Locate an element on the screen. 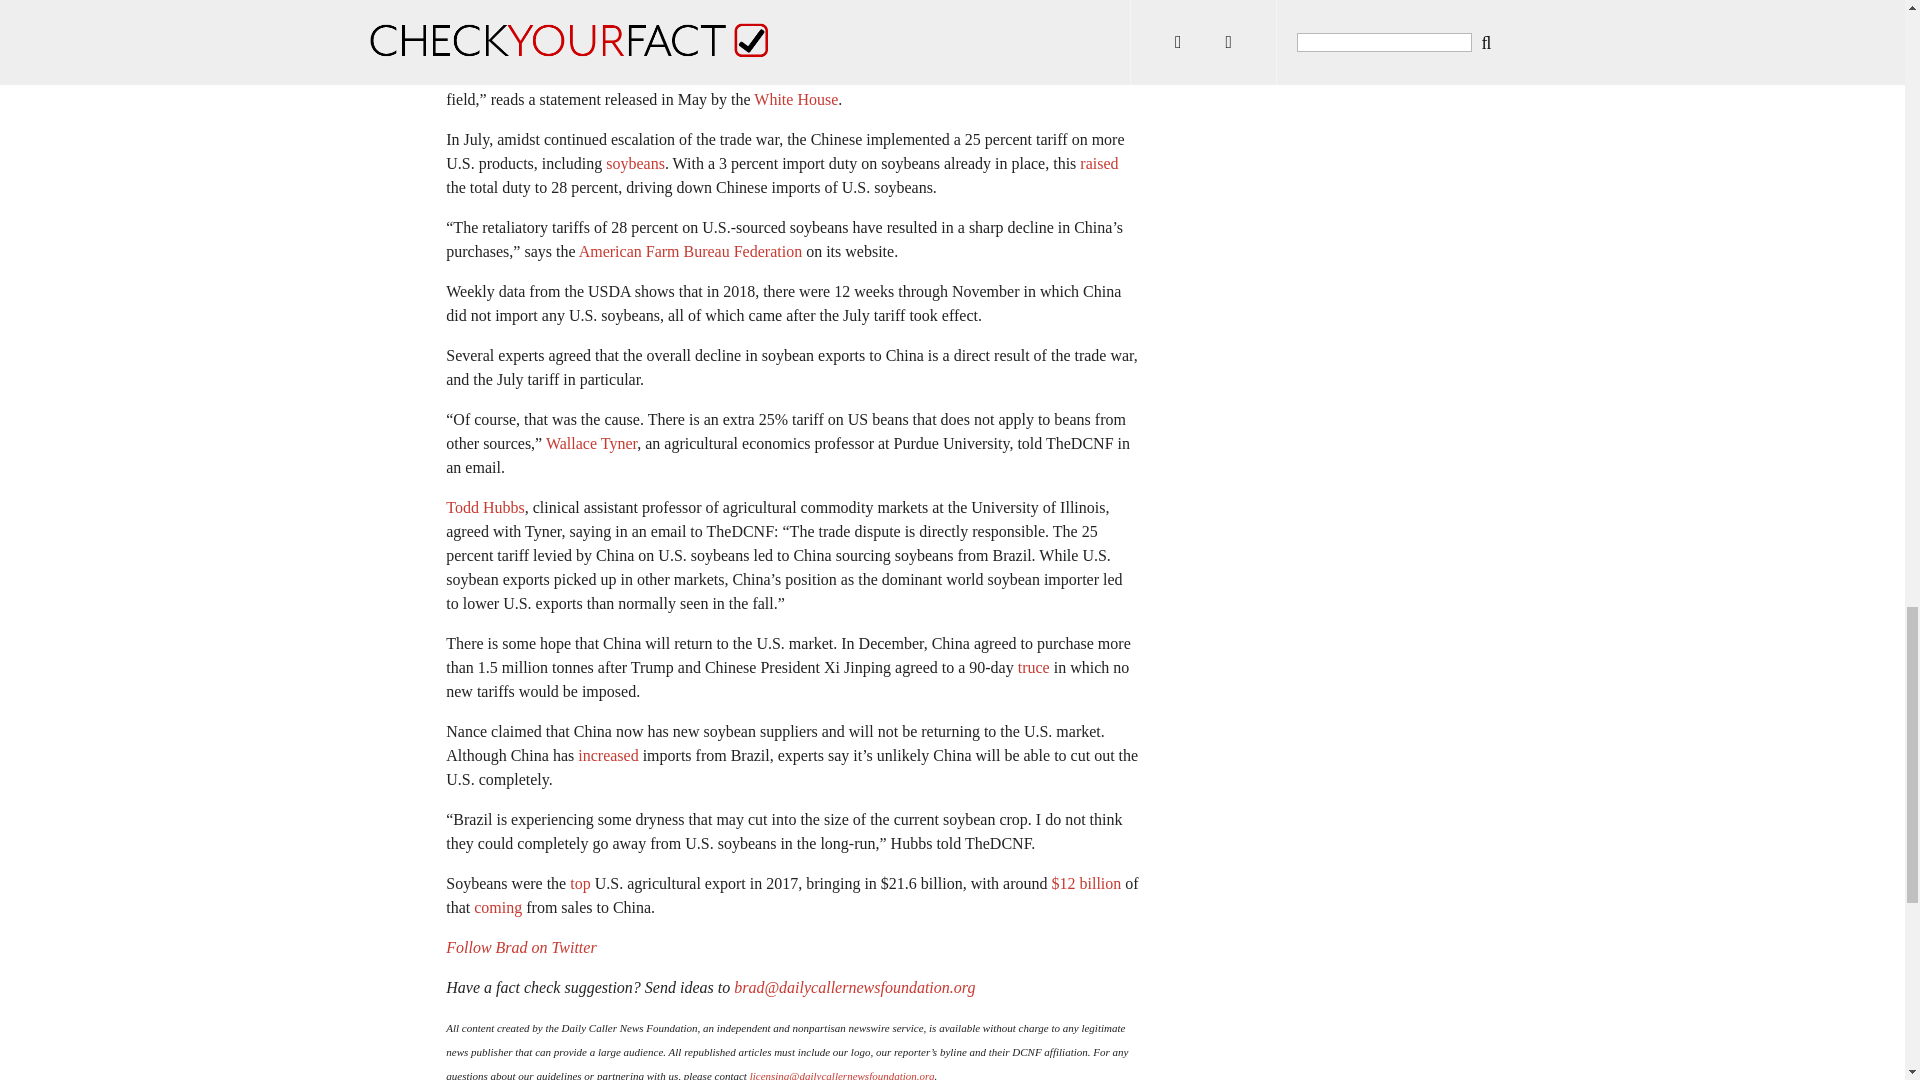 Image resolution: width=1920 pixels, height=1080 pixels. increased is located at coordinates (607, 755).